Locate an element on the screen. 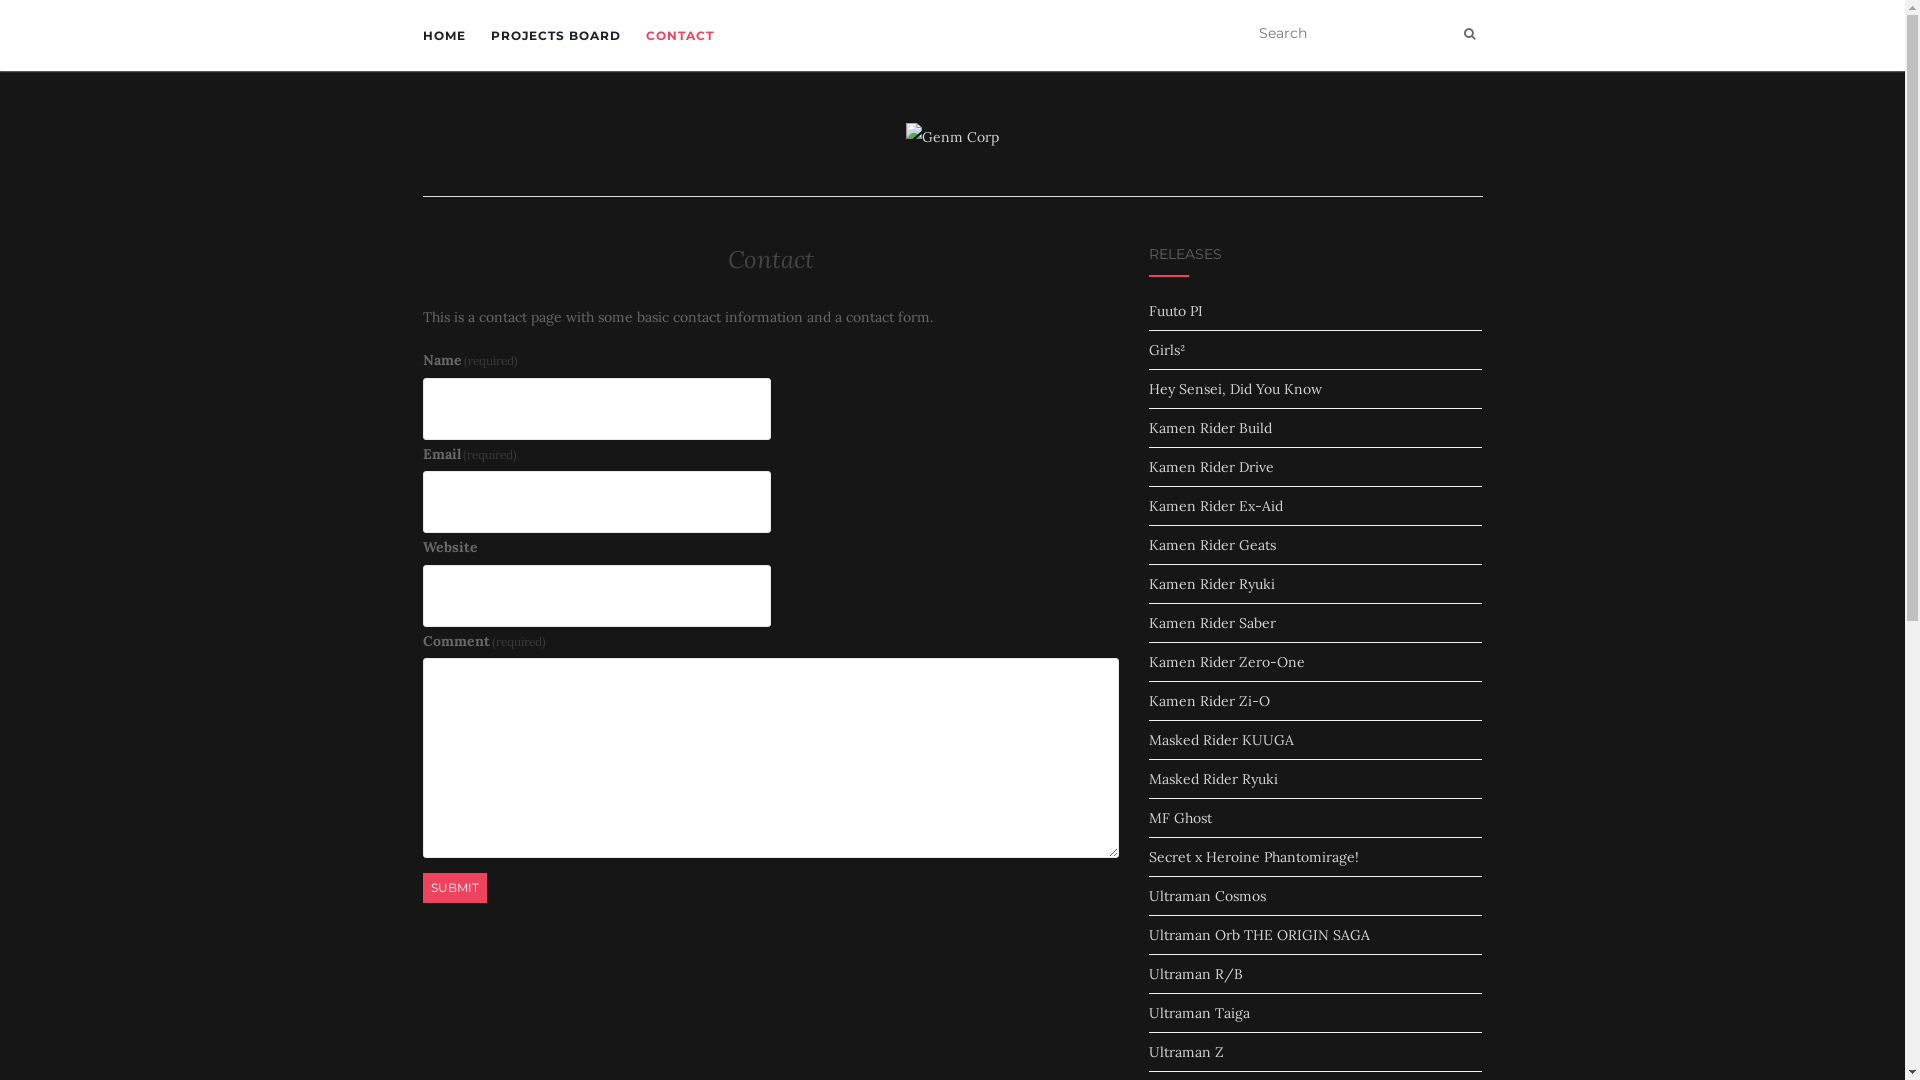 Image resolution: width=1920 pixels, height=1080 pixels. CONTACT is located at coordinates (680, 36).